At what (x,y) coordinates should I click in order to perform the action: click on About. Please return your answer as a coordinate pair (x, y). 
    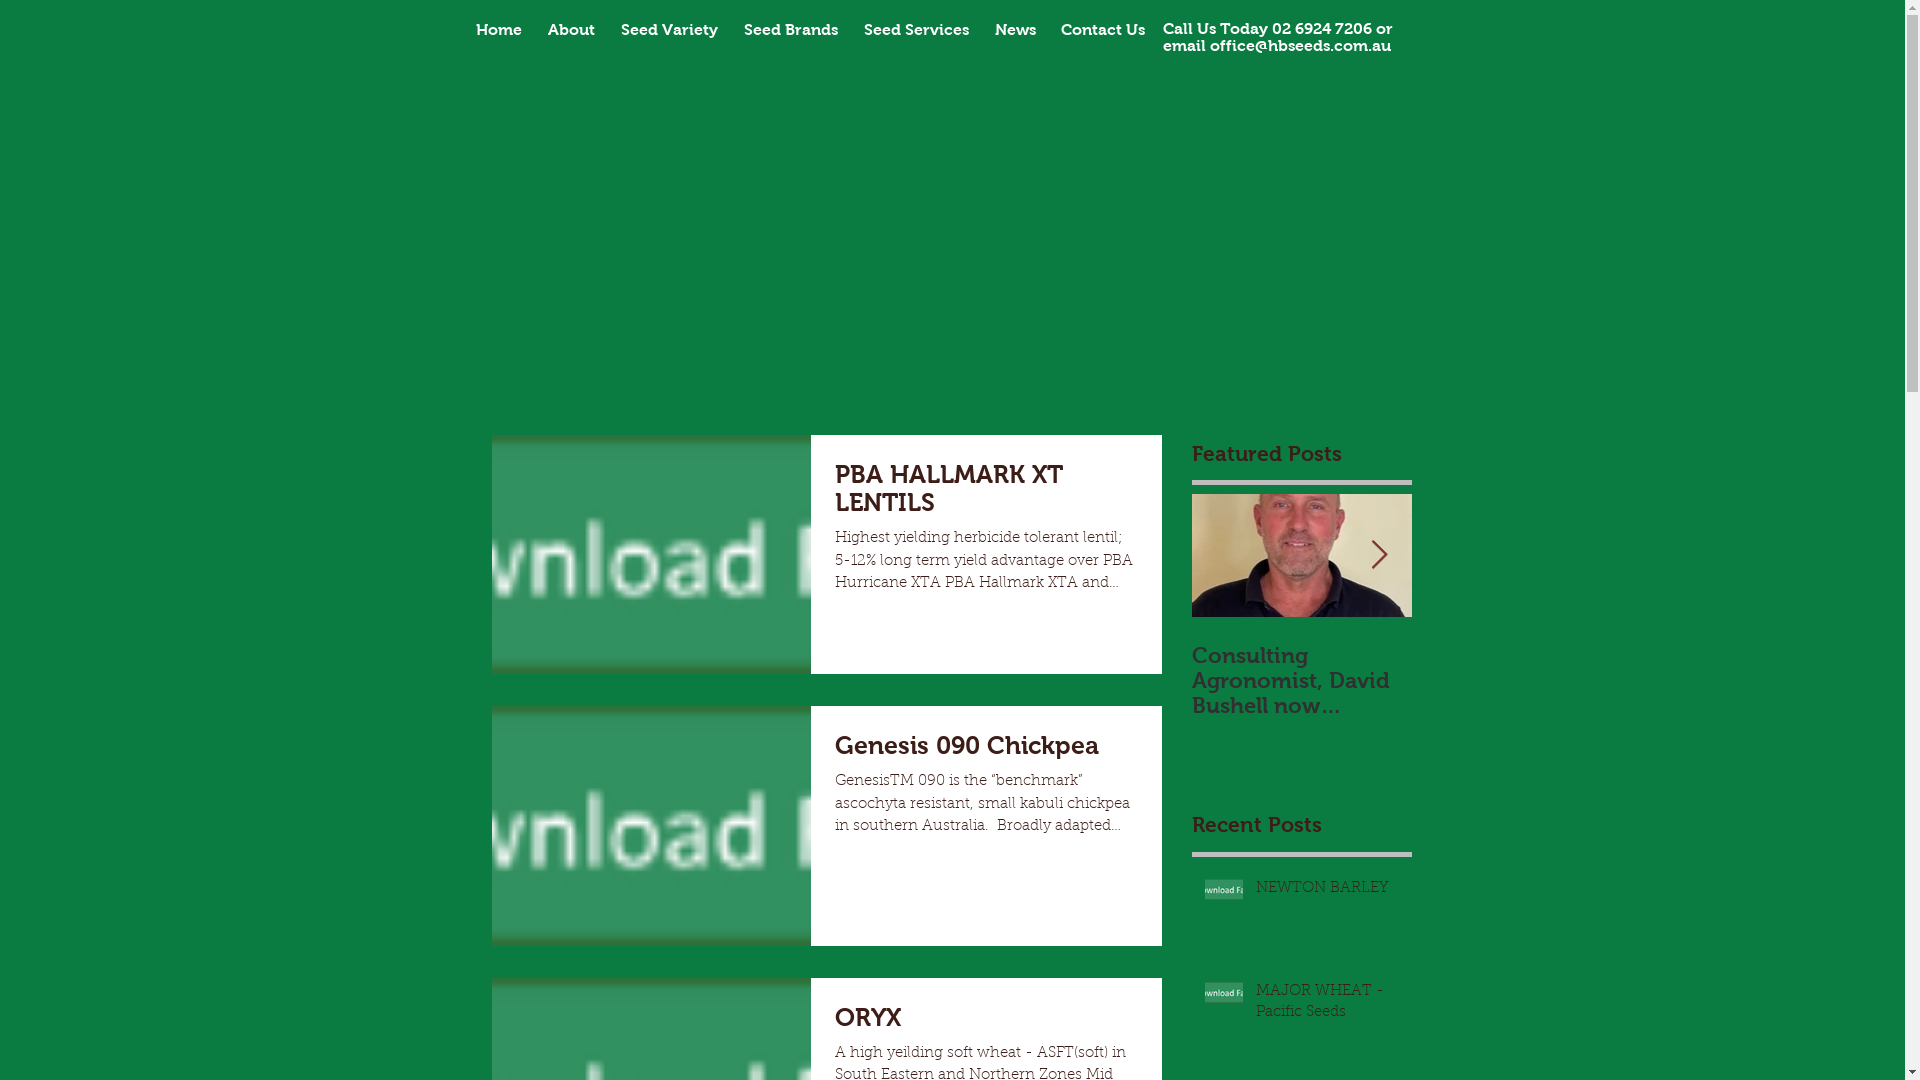
    Looking at the image, I should click on (570, 30).